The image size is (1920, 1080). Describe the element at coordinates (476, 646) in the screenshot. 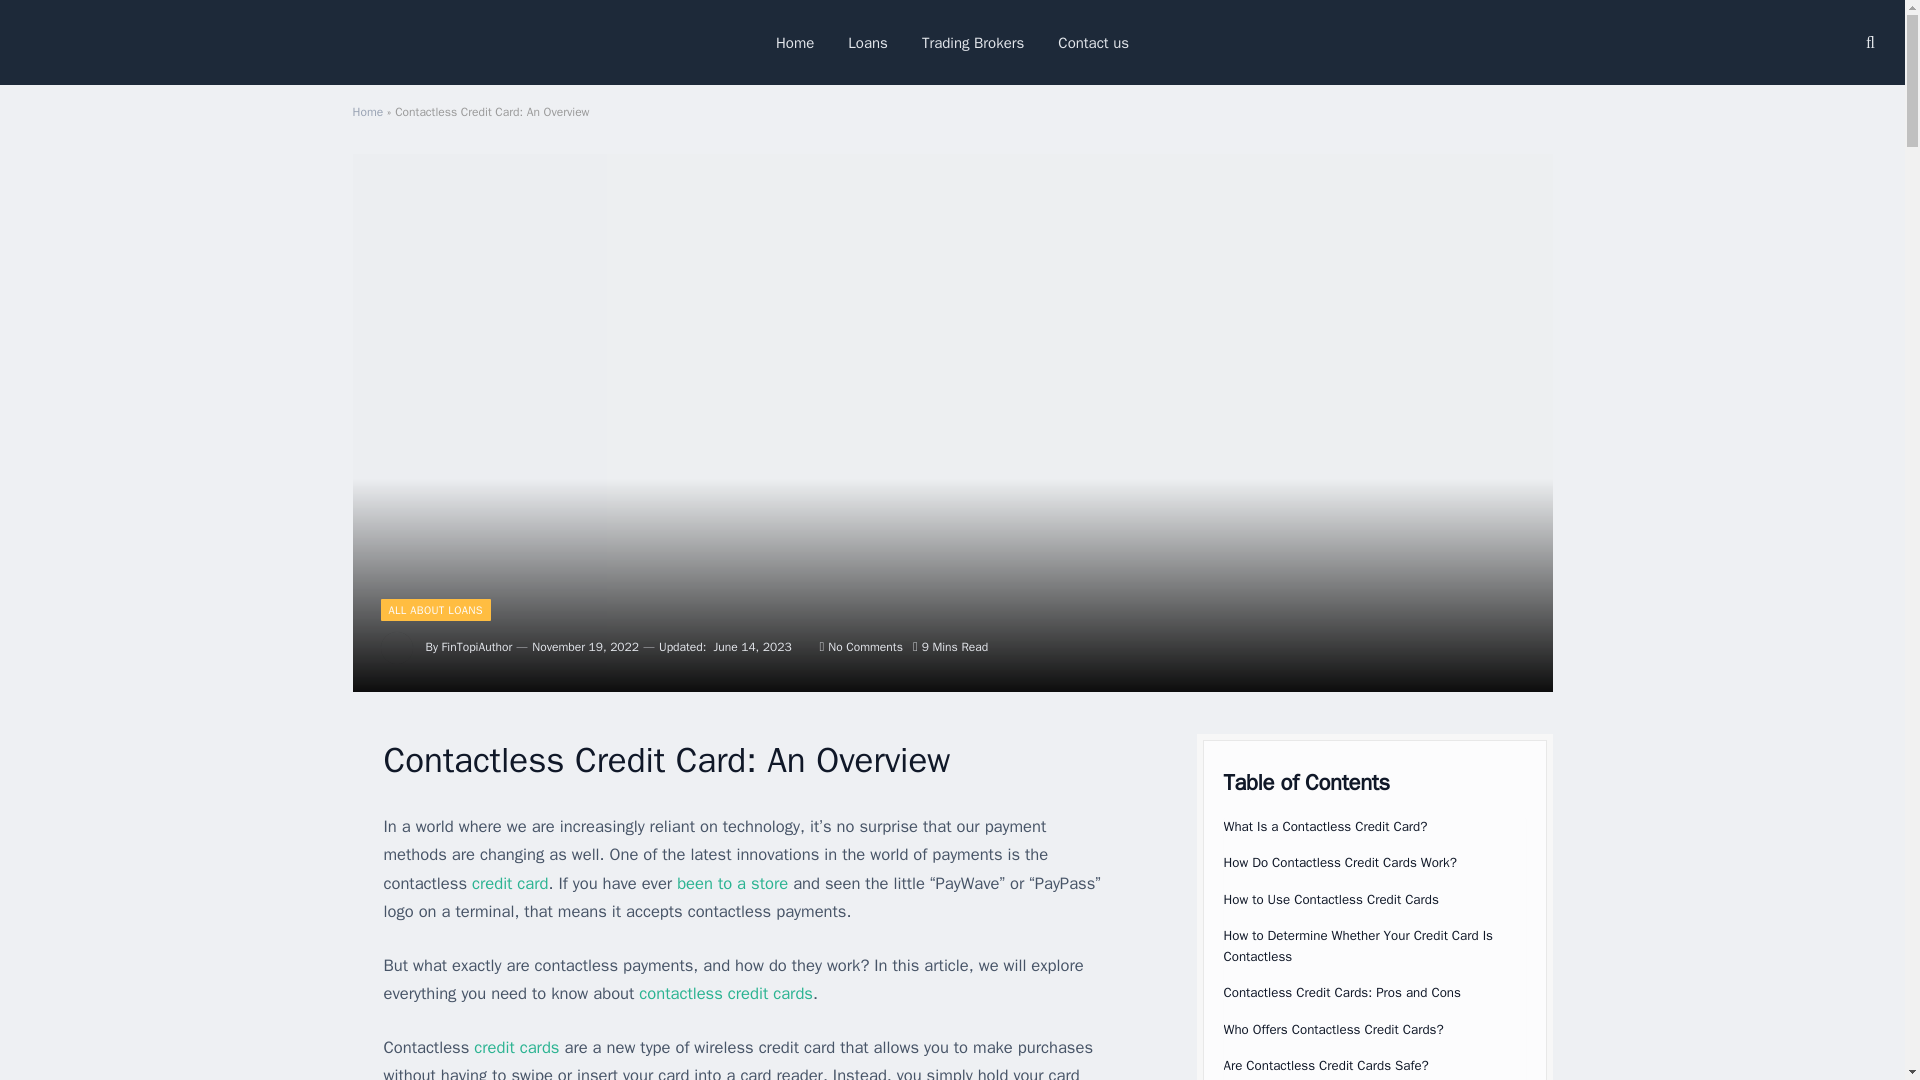

I see `FinTopiAuthor` at that location.